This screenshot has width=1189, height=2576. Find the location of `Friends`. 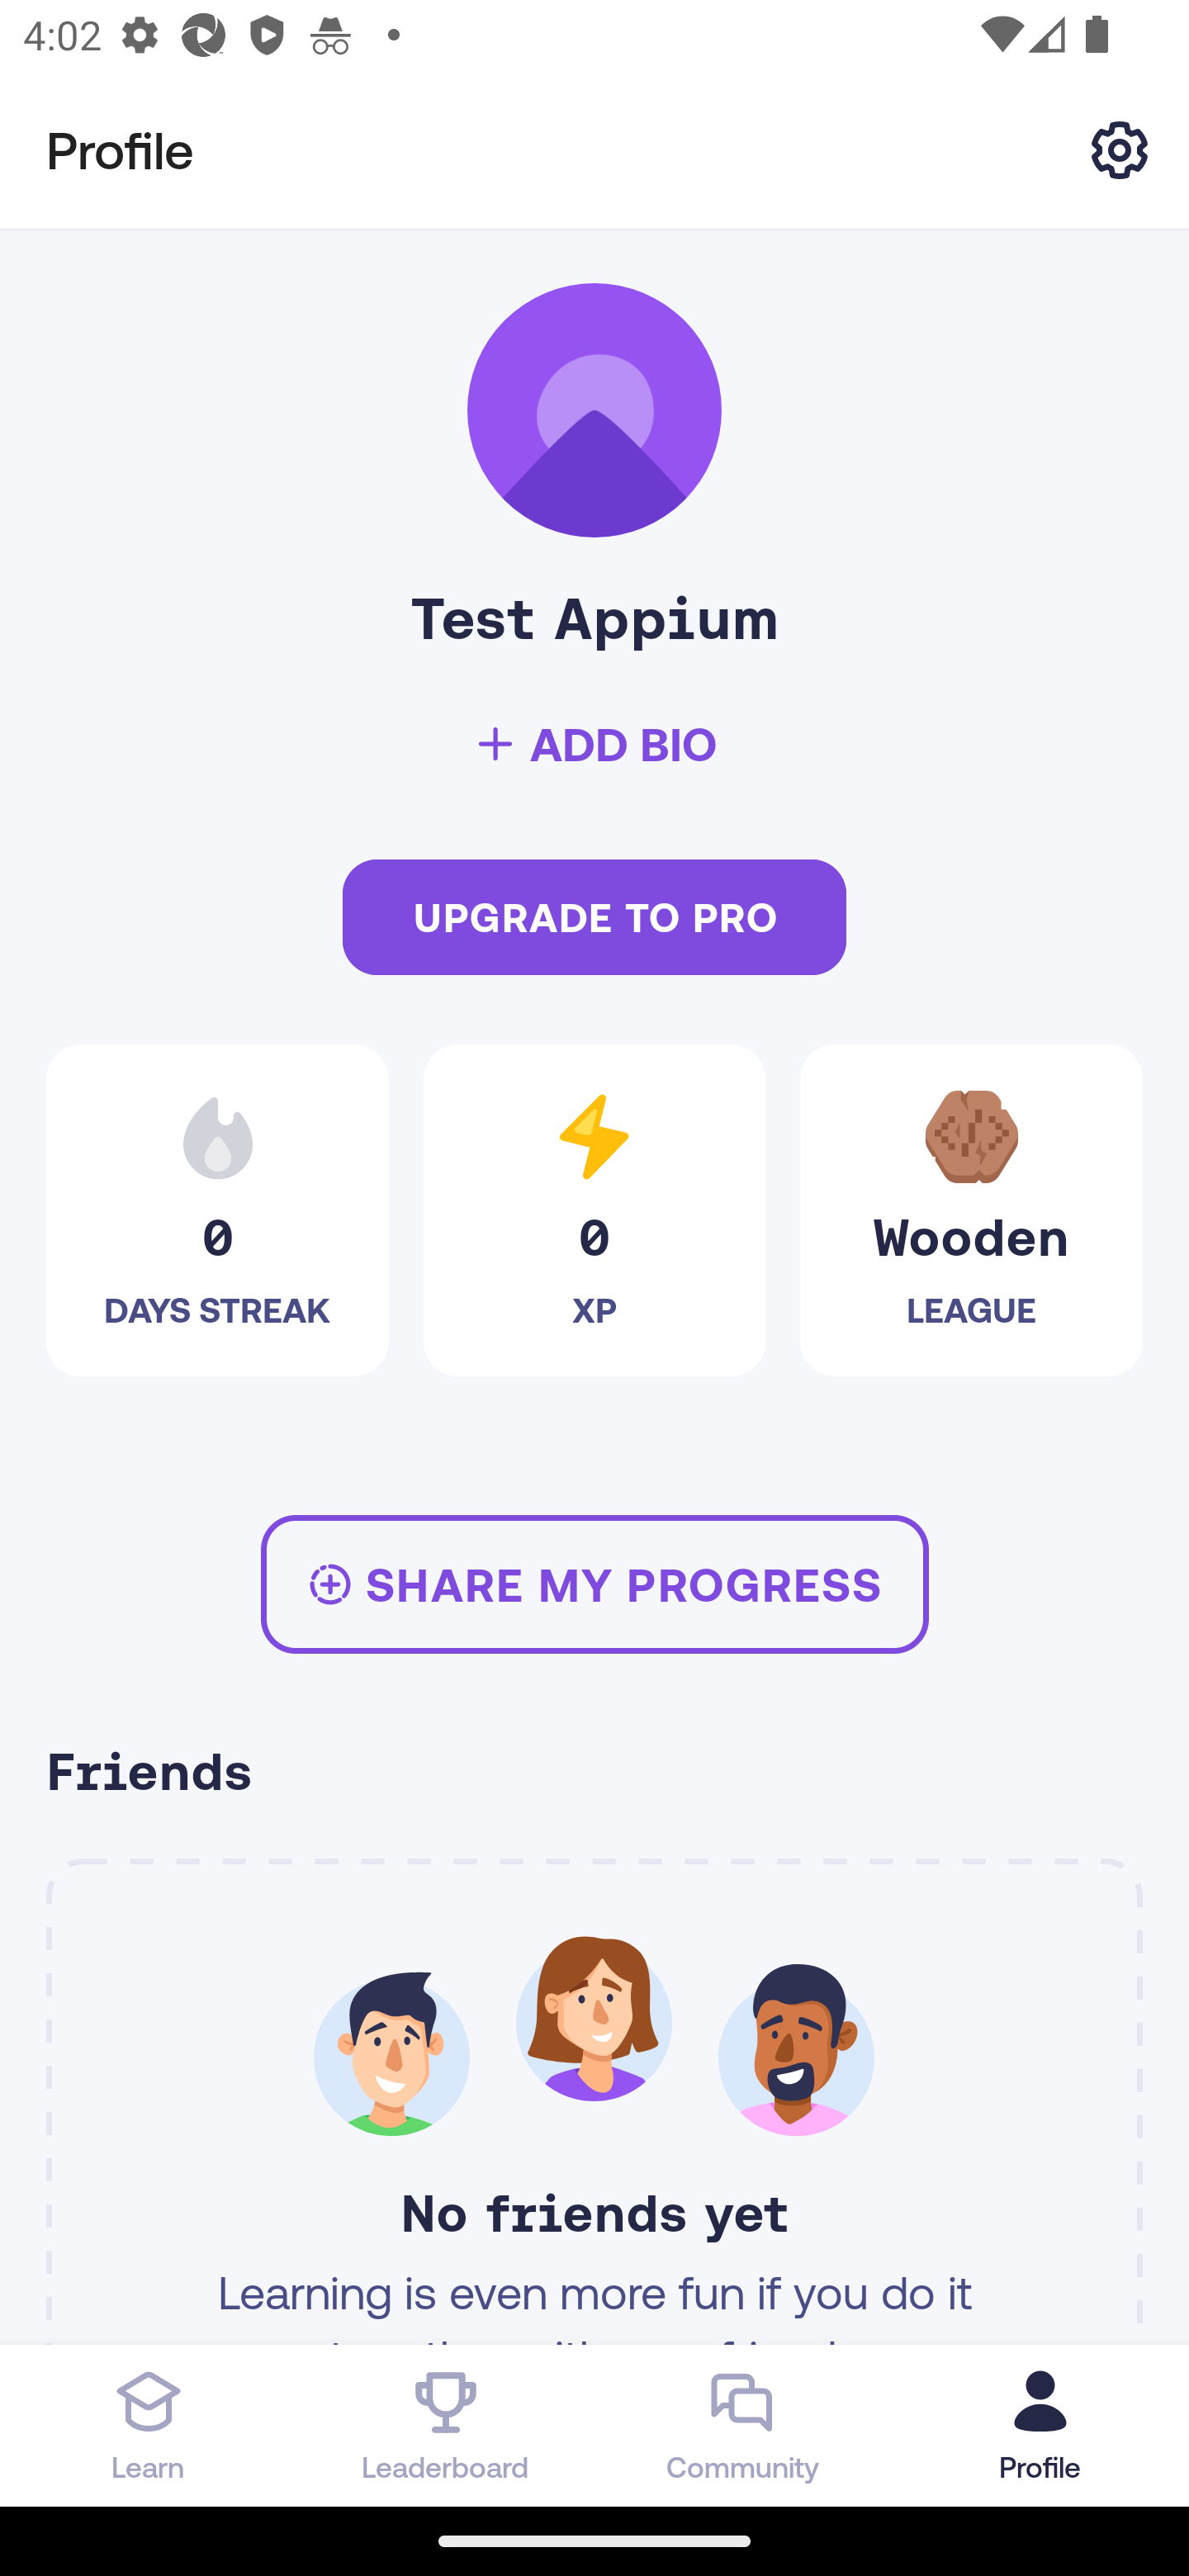

Friends is located at coordinates (594, 1776).